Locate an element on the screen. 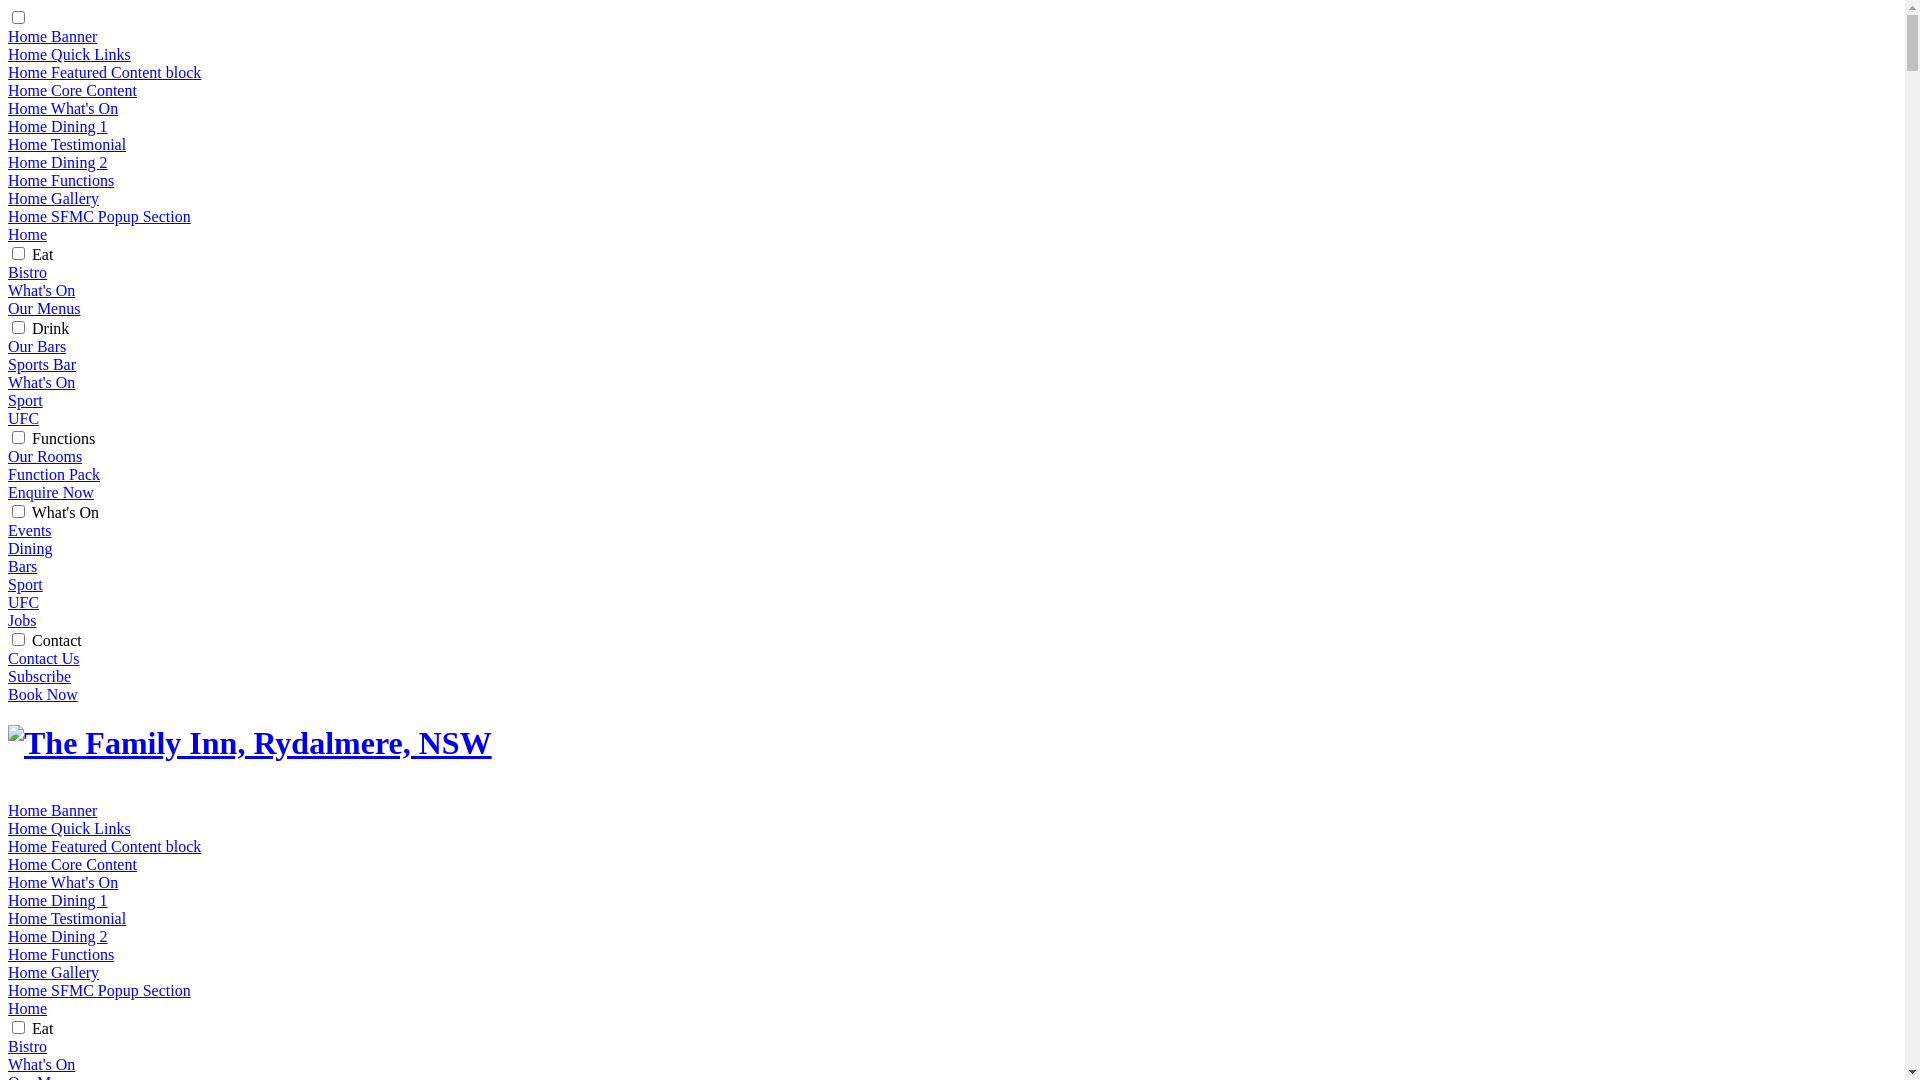  Home Functions is located at coordinates (61, 954).